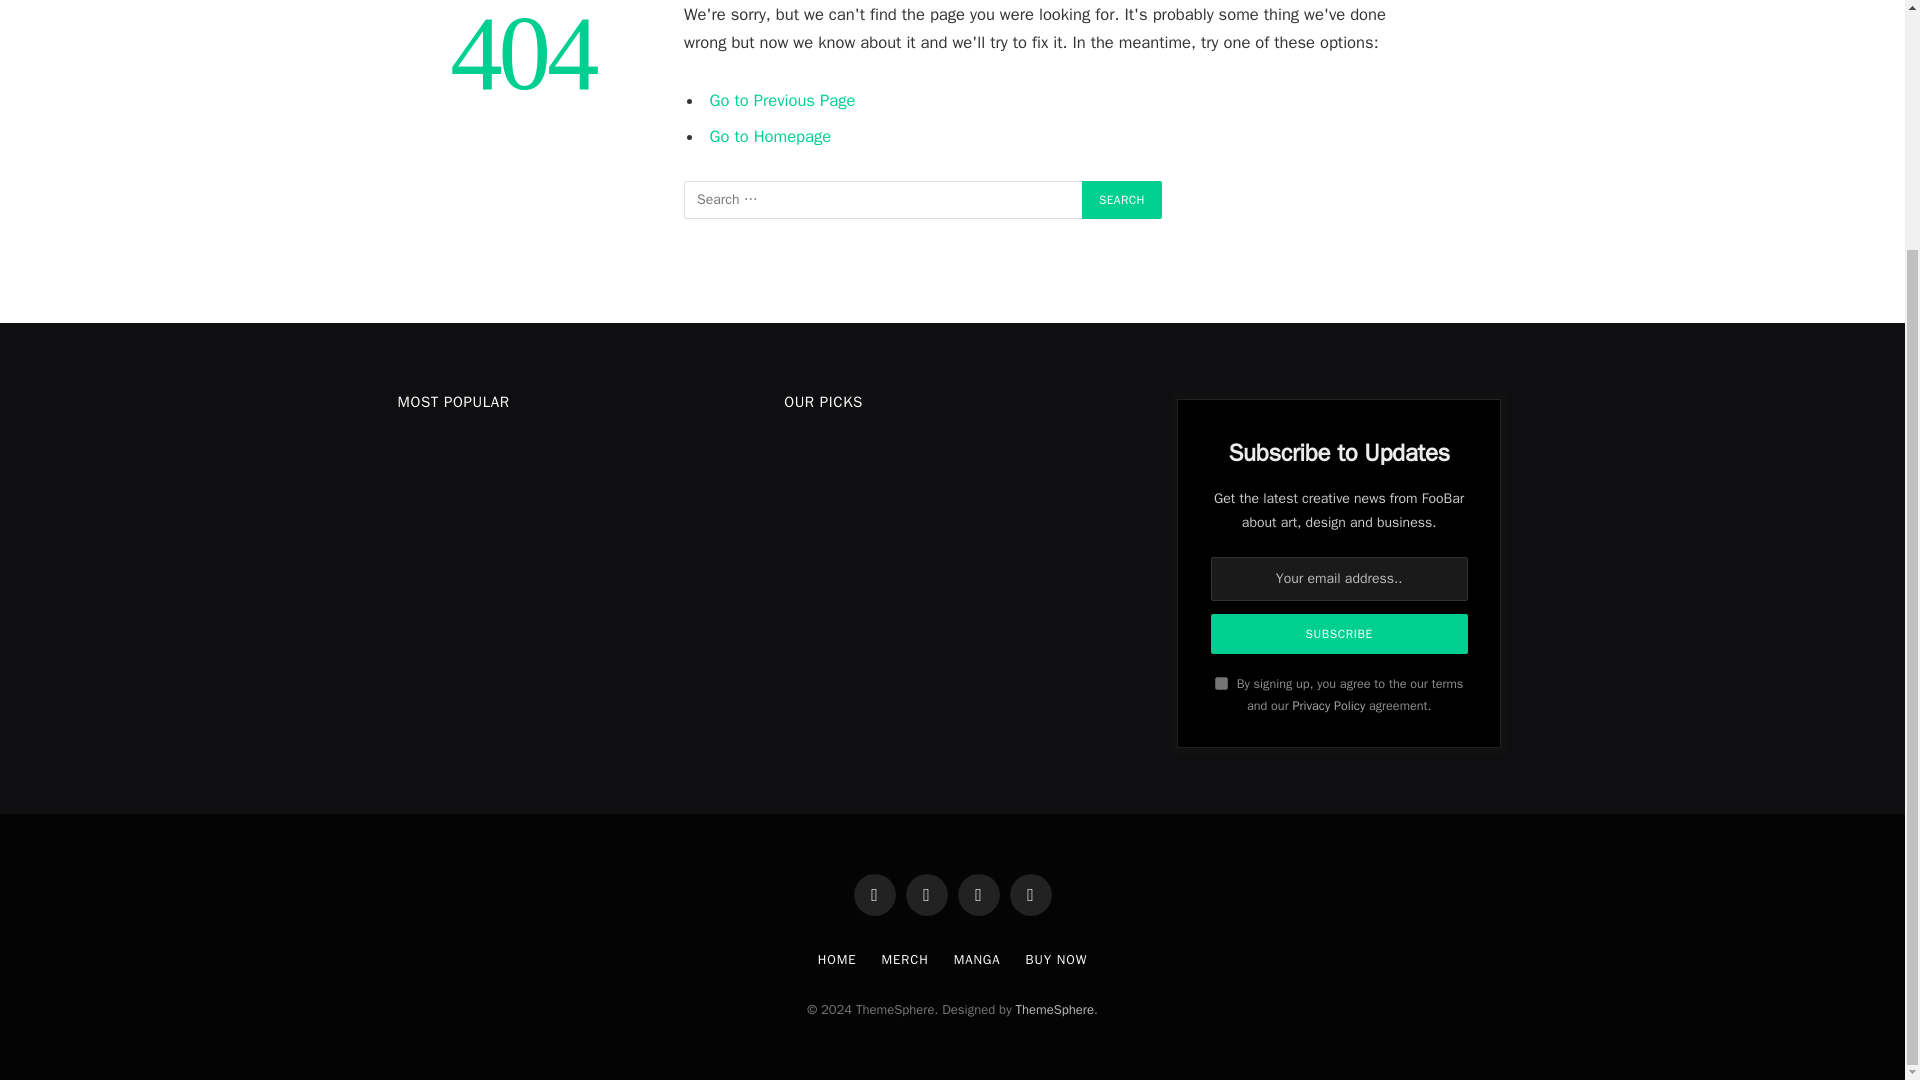  What do you see at coordinates (1328, 705) in the screenshot?
I see `Privacy Policy` at bounding box center [1328, 705].